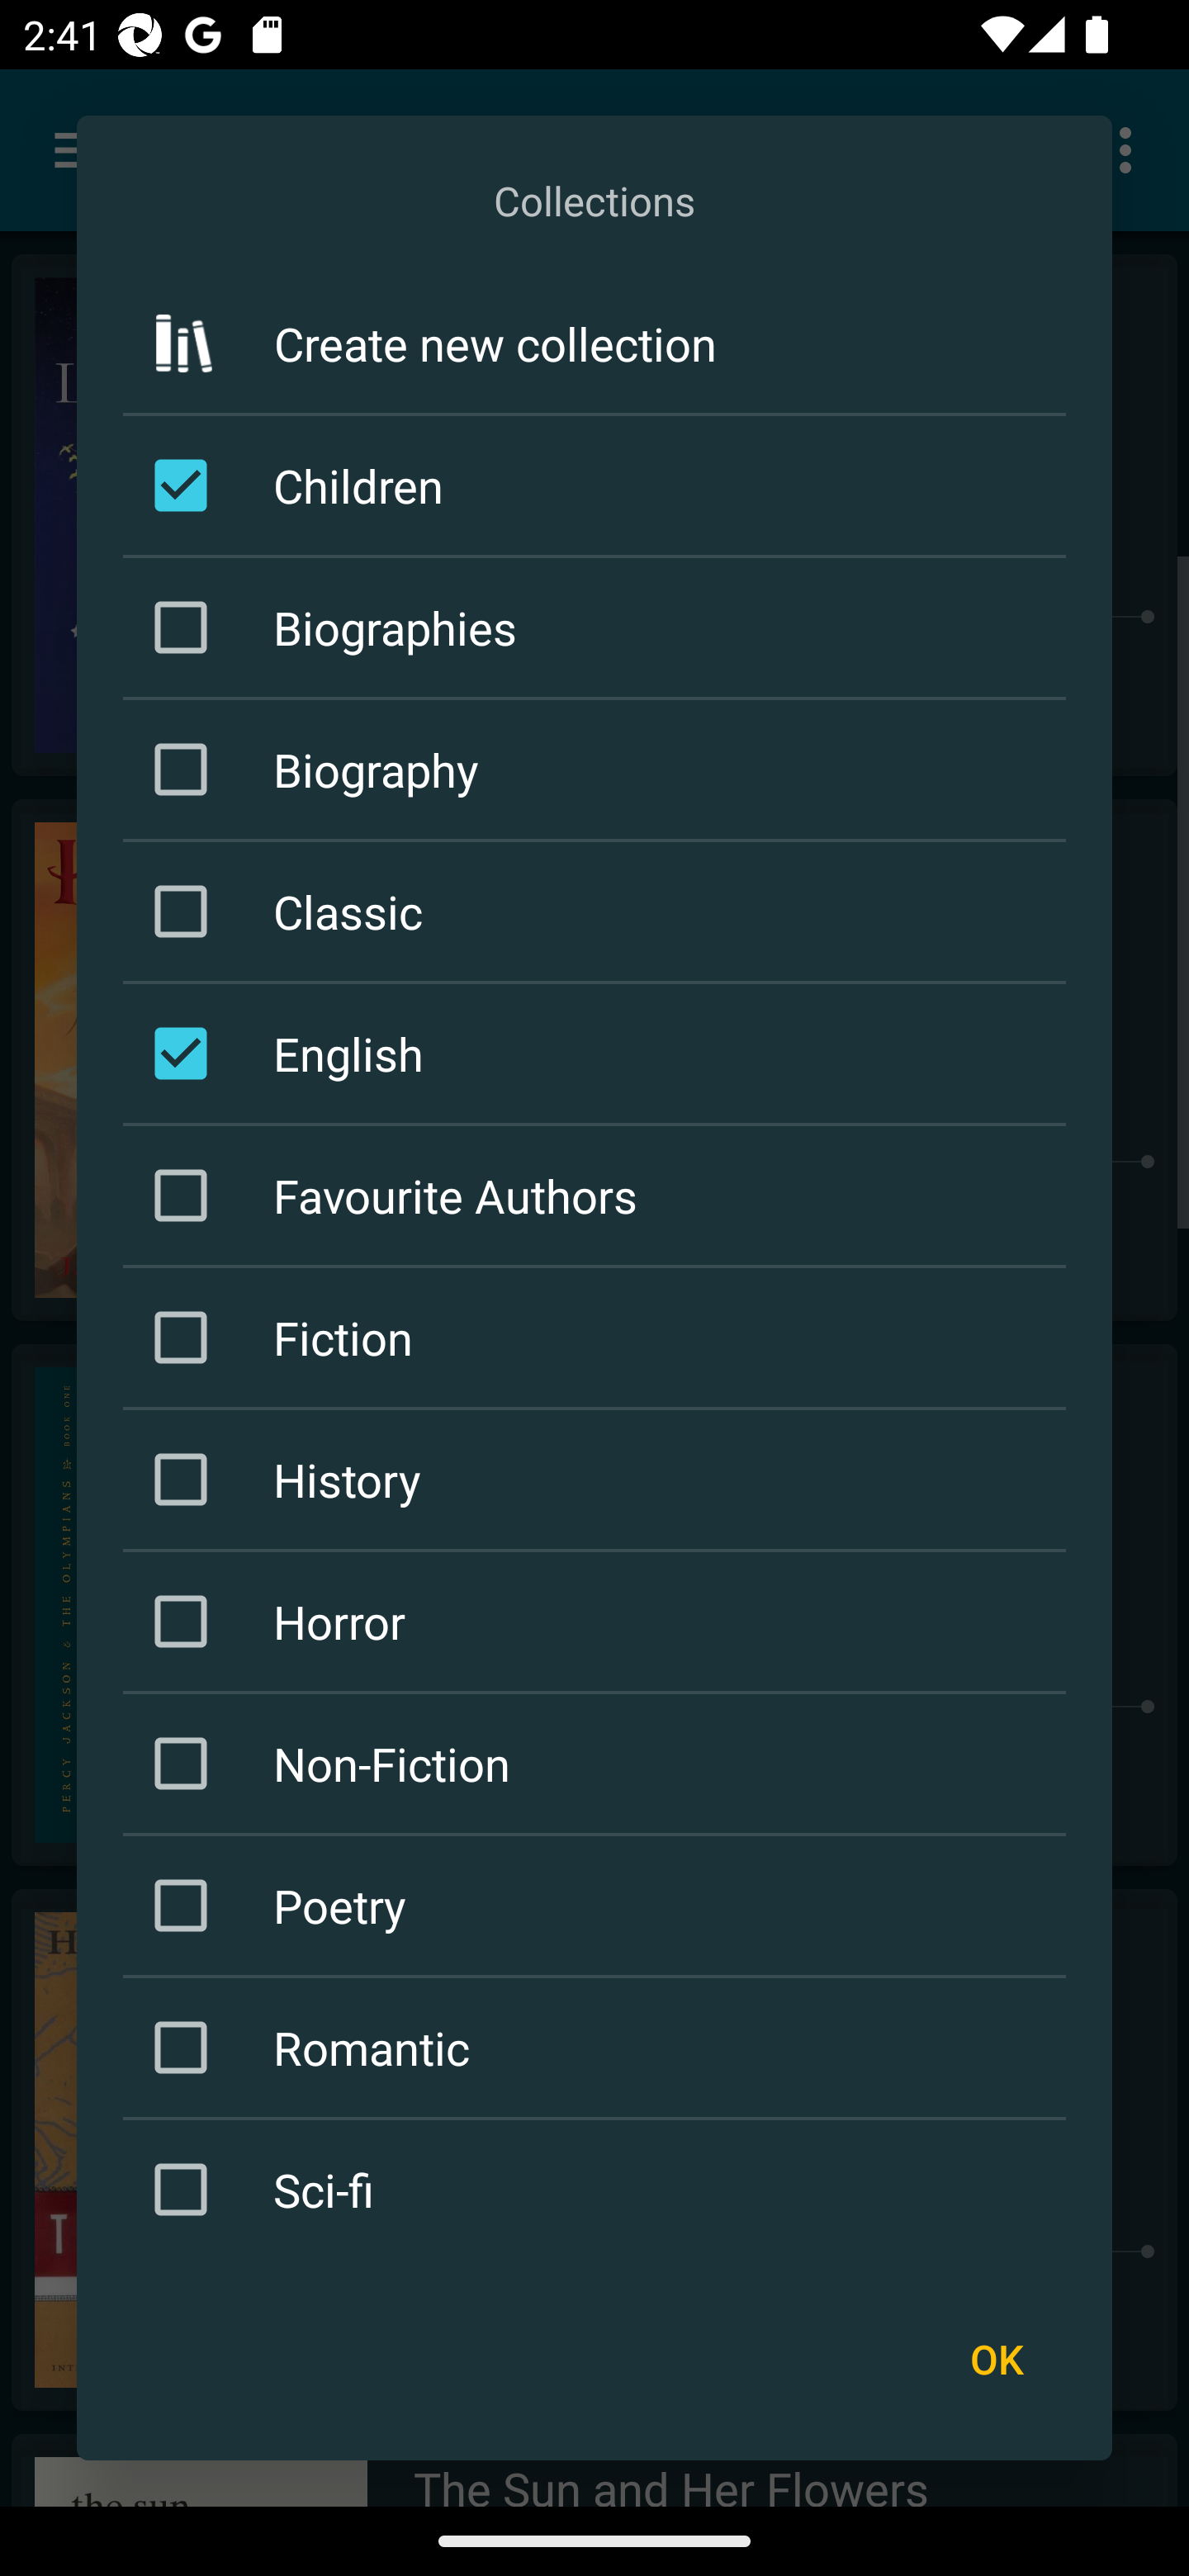 The width and height of the screenshot is (1189, 2576). I want to click on Classic, so click(599, 912).